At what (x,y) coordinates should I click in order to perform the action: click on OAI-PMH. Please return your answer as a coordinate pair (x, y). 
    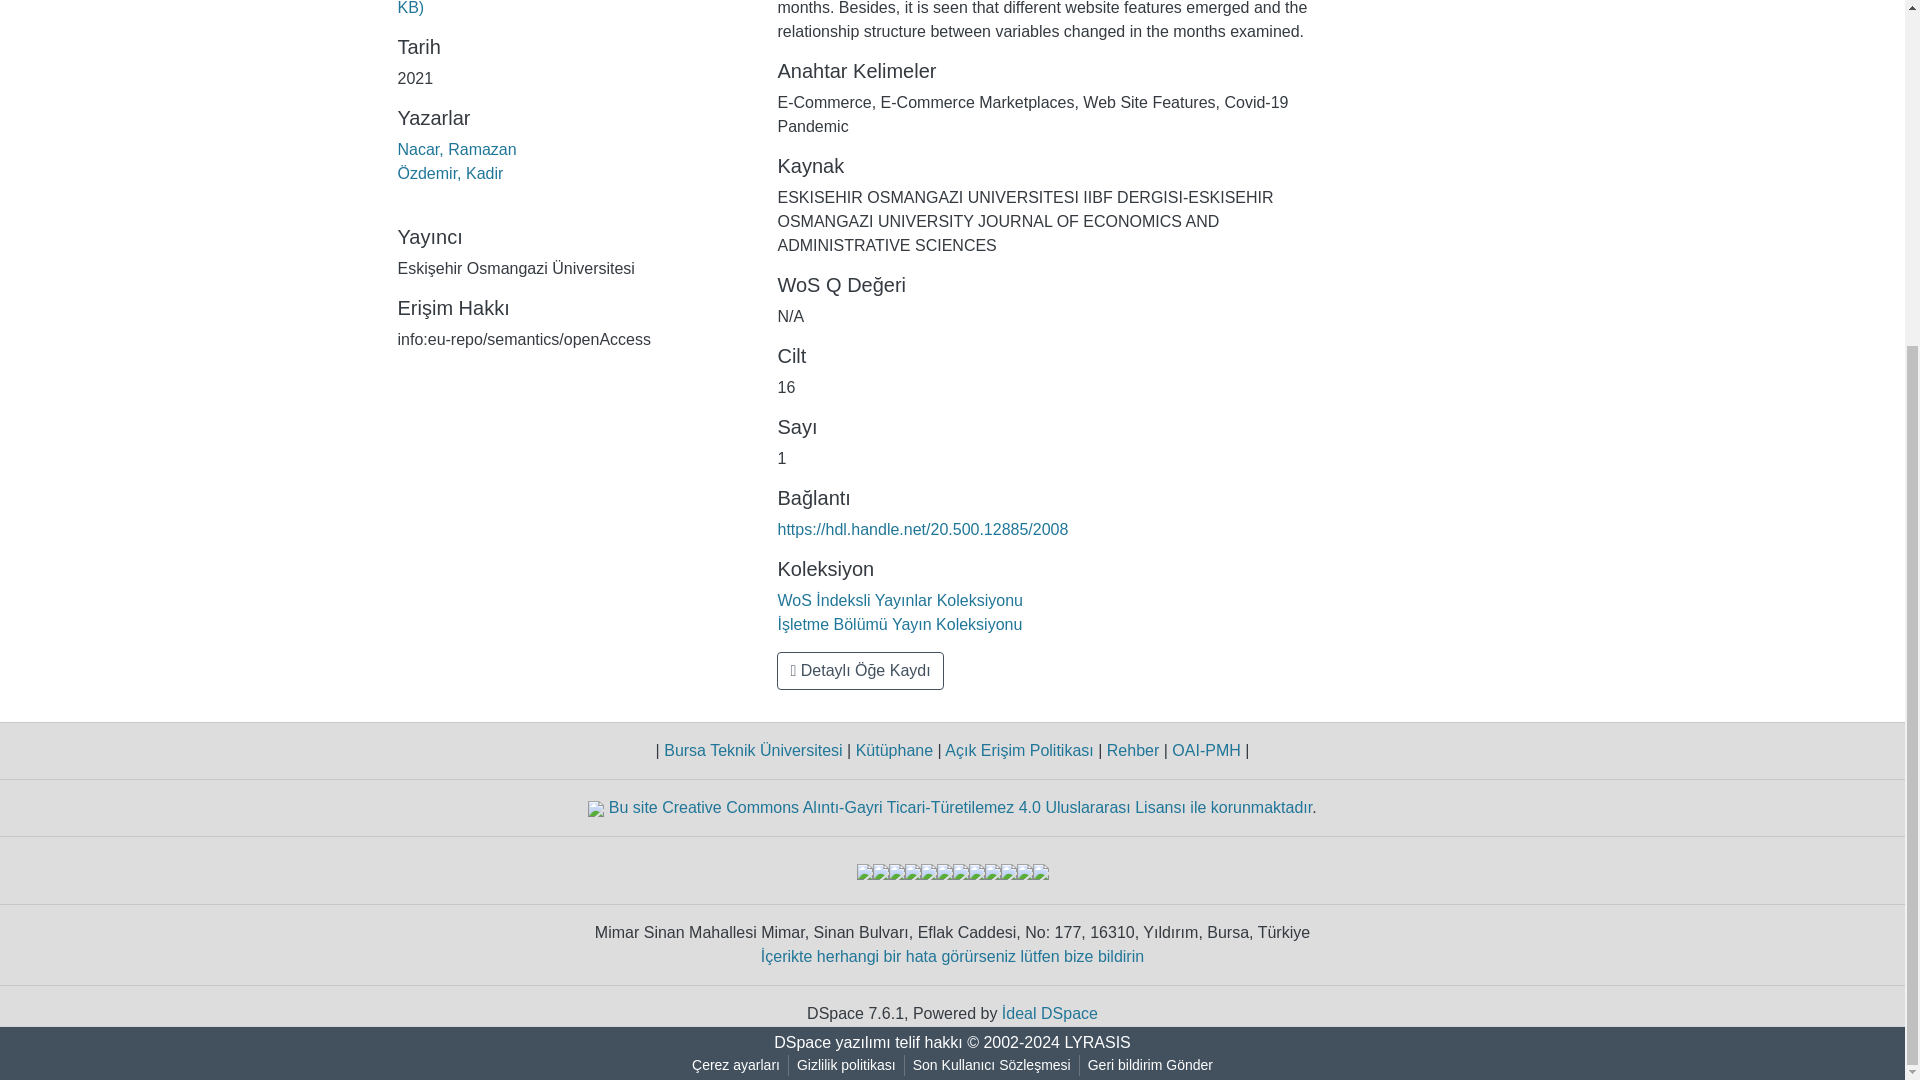
    Looking at the image, I should click on (1206, 750).